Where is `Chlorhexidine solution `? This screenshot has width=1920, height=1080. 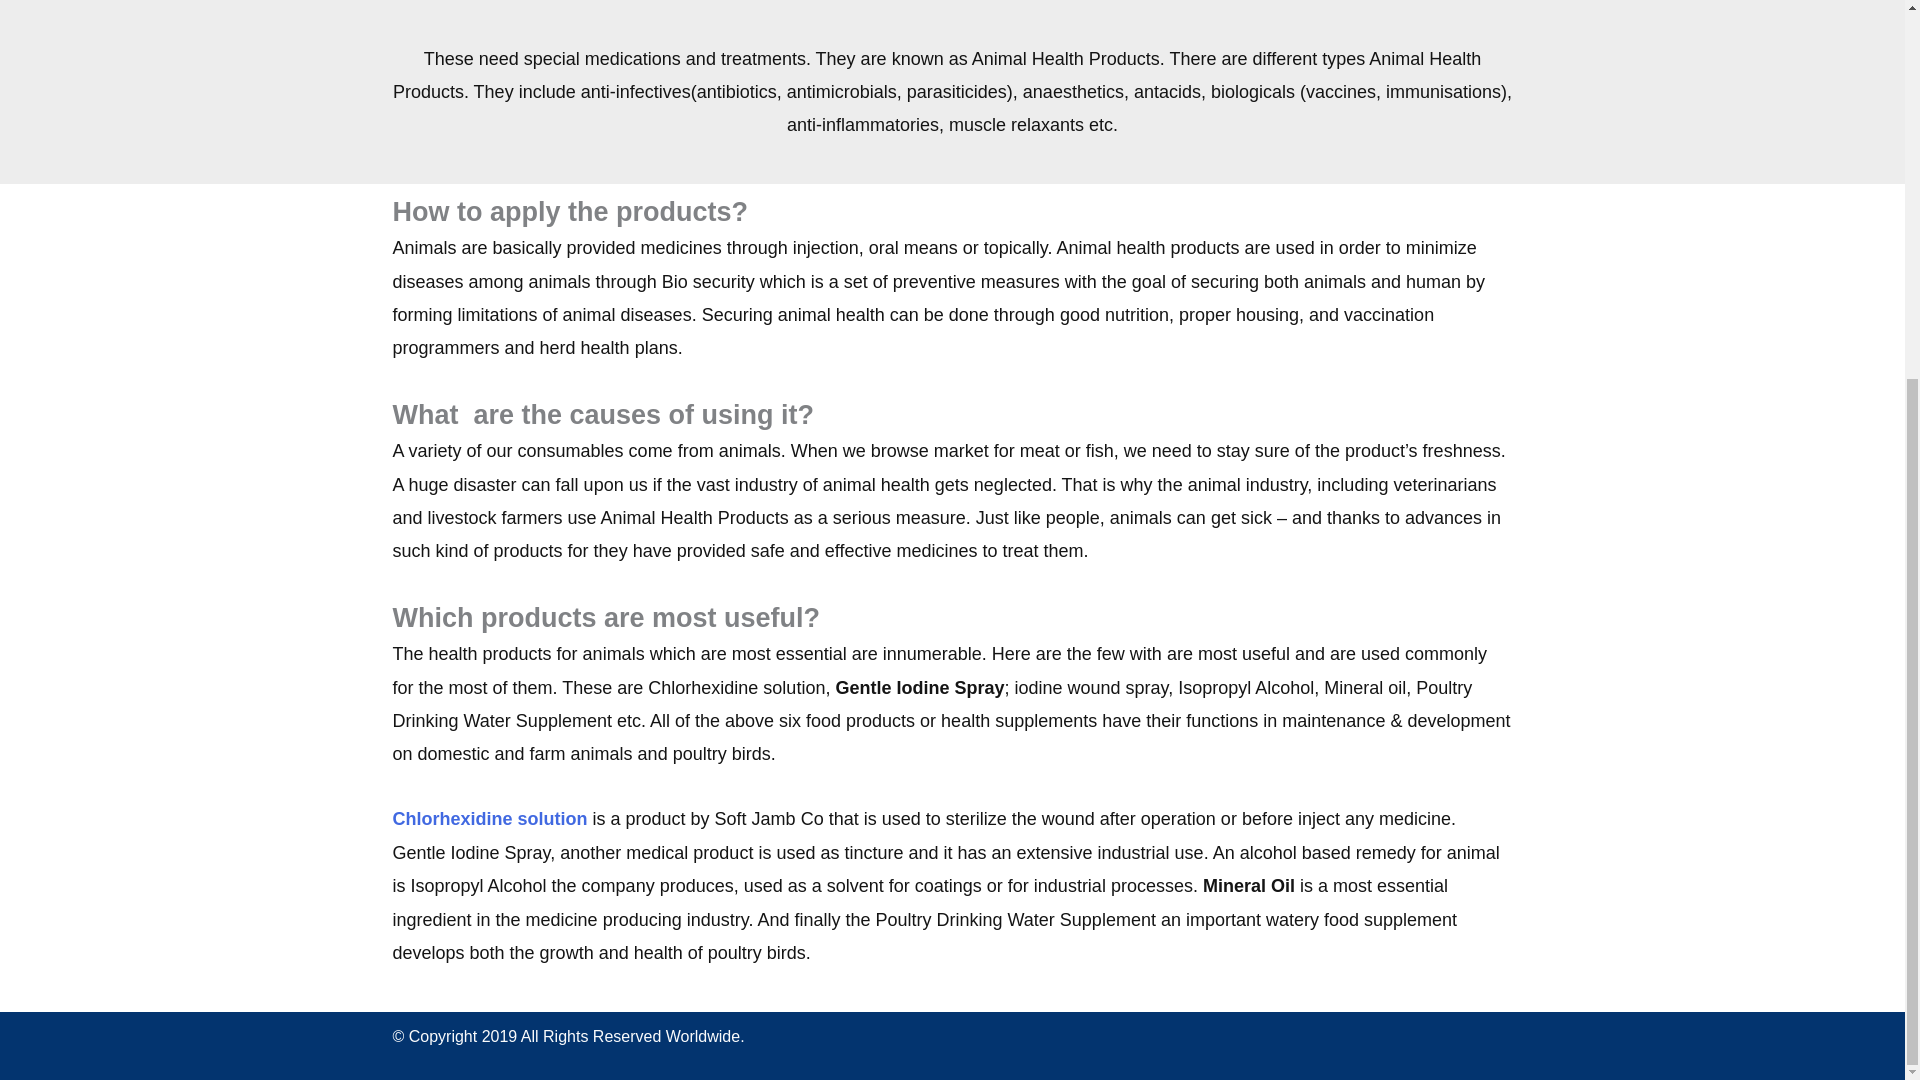 Chlorhexidine solution  is located at coordinates (491, 818).